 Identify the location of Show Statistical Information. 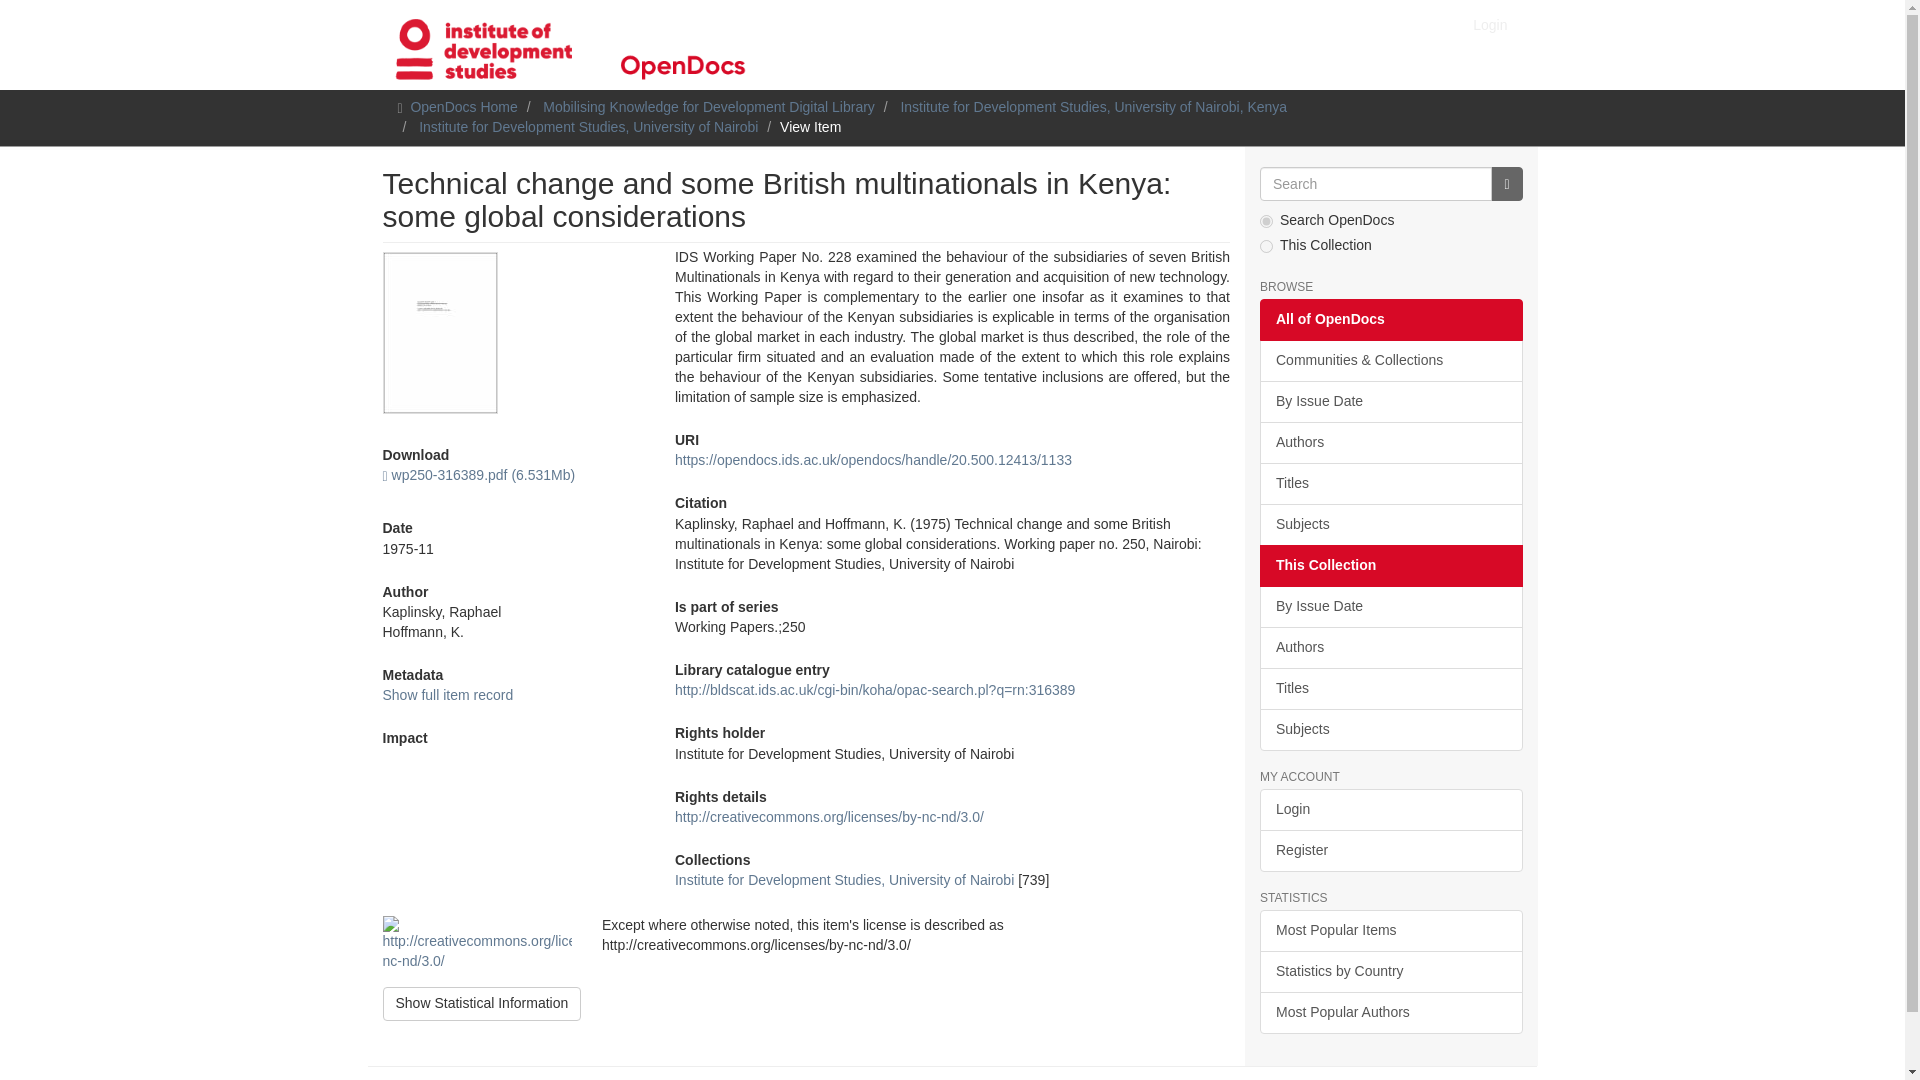
(482, 1004).